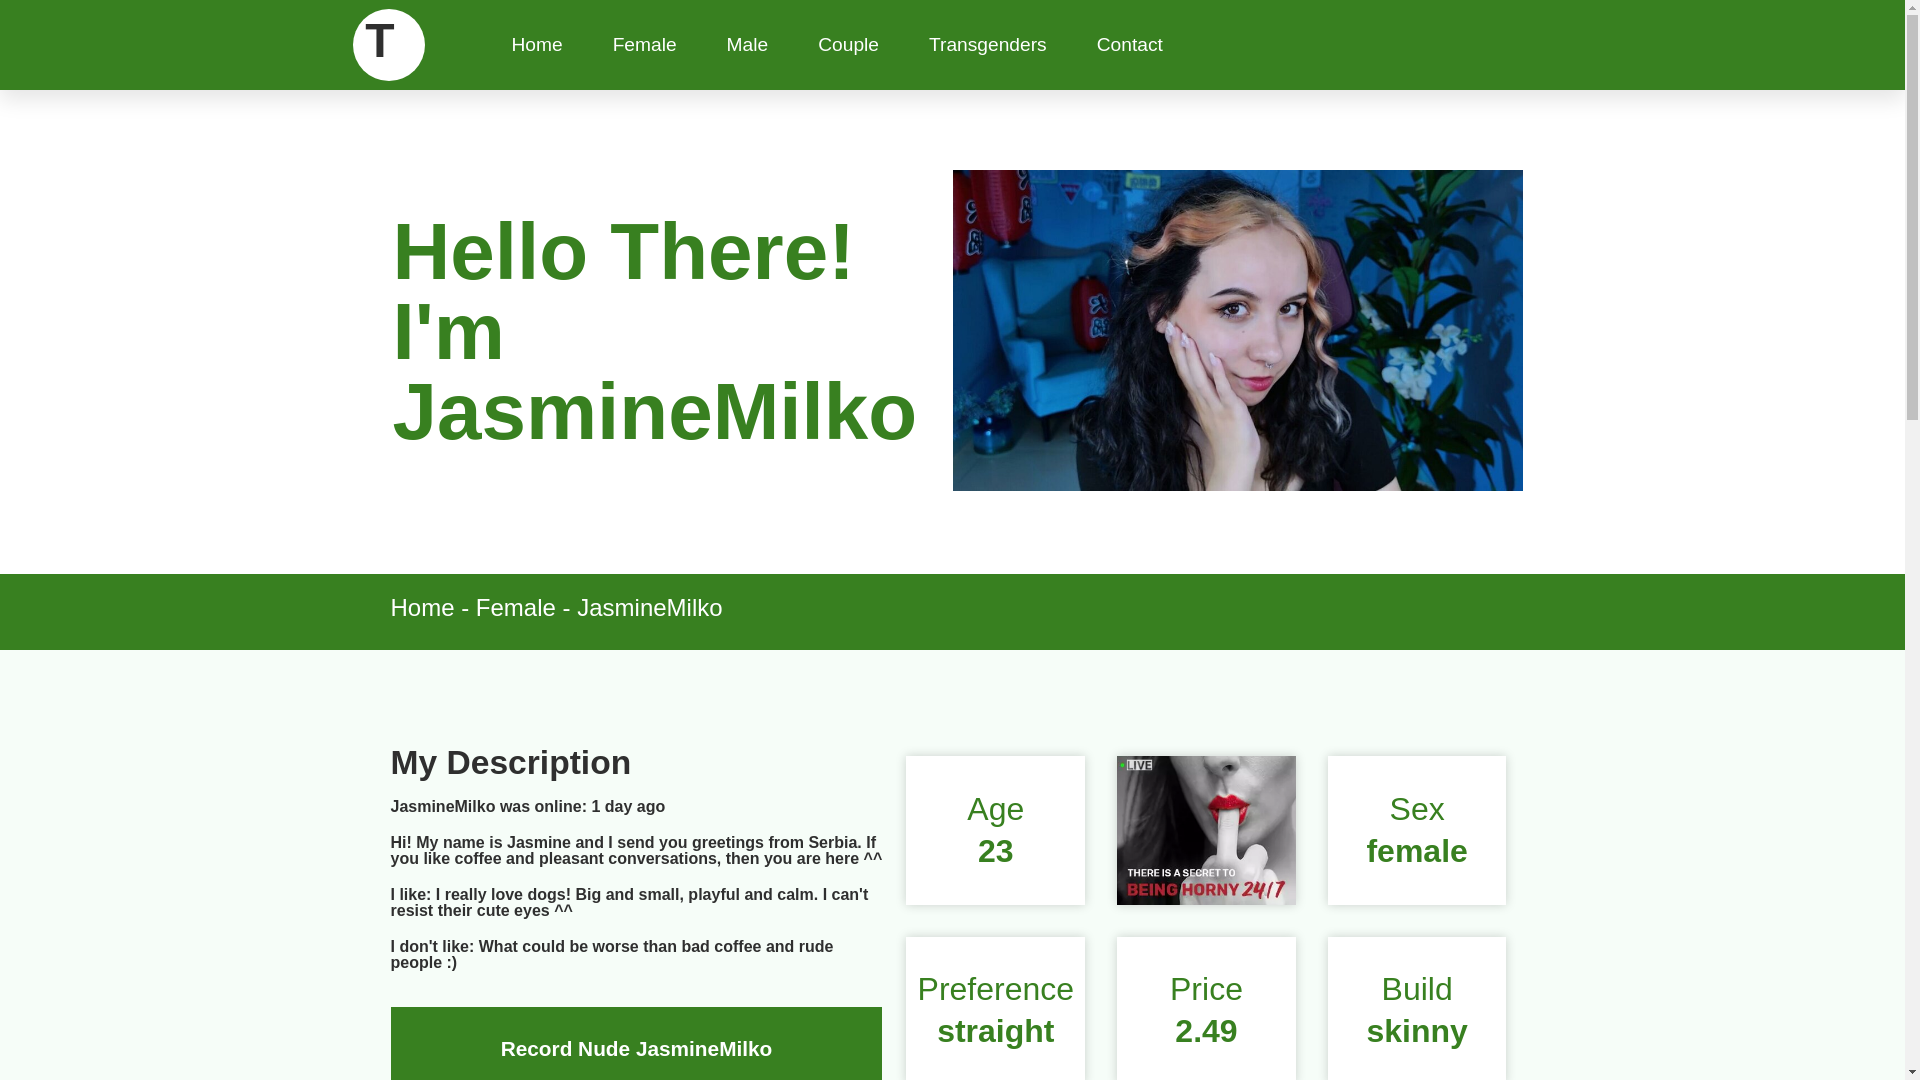  I want to click on Record Nude JasmineMilko, so click(637, 1048).